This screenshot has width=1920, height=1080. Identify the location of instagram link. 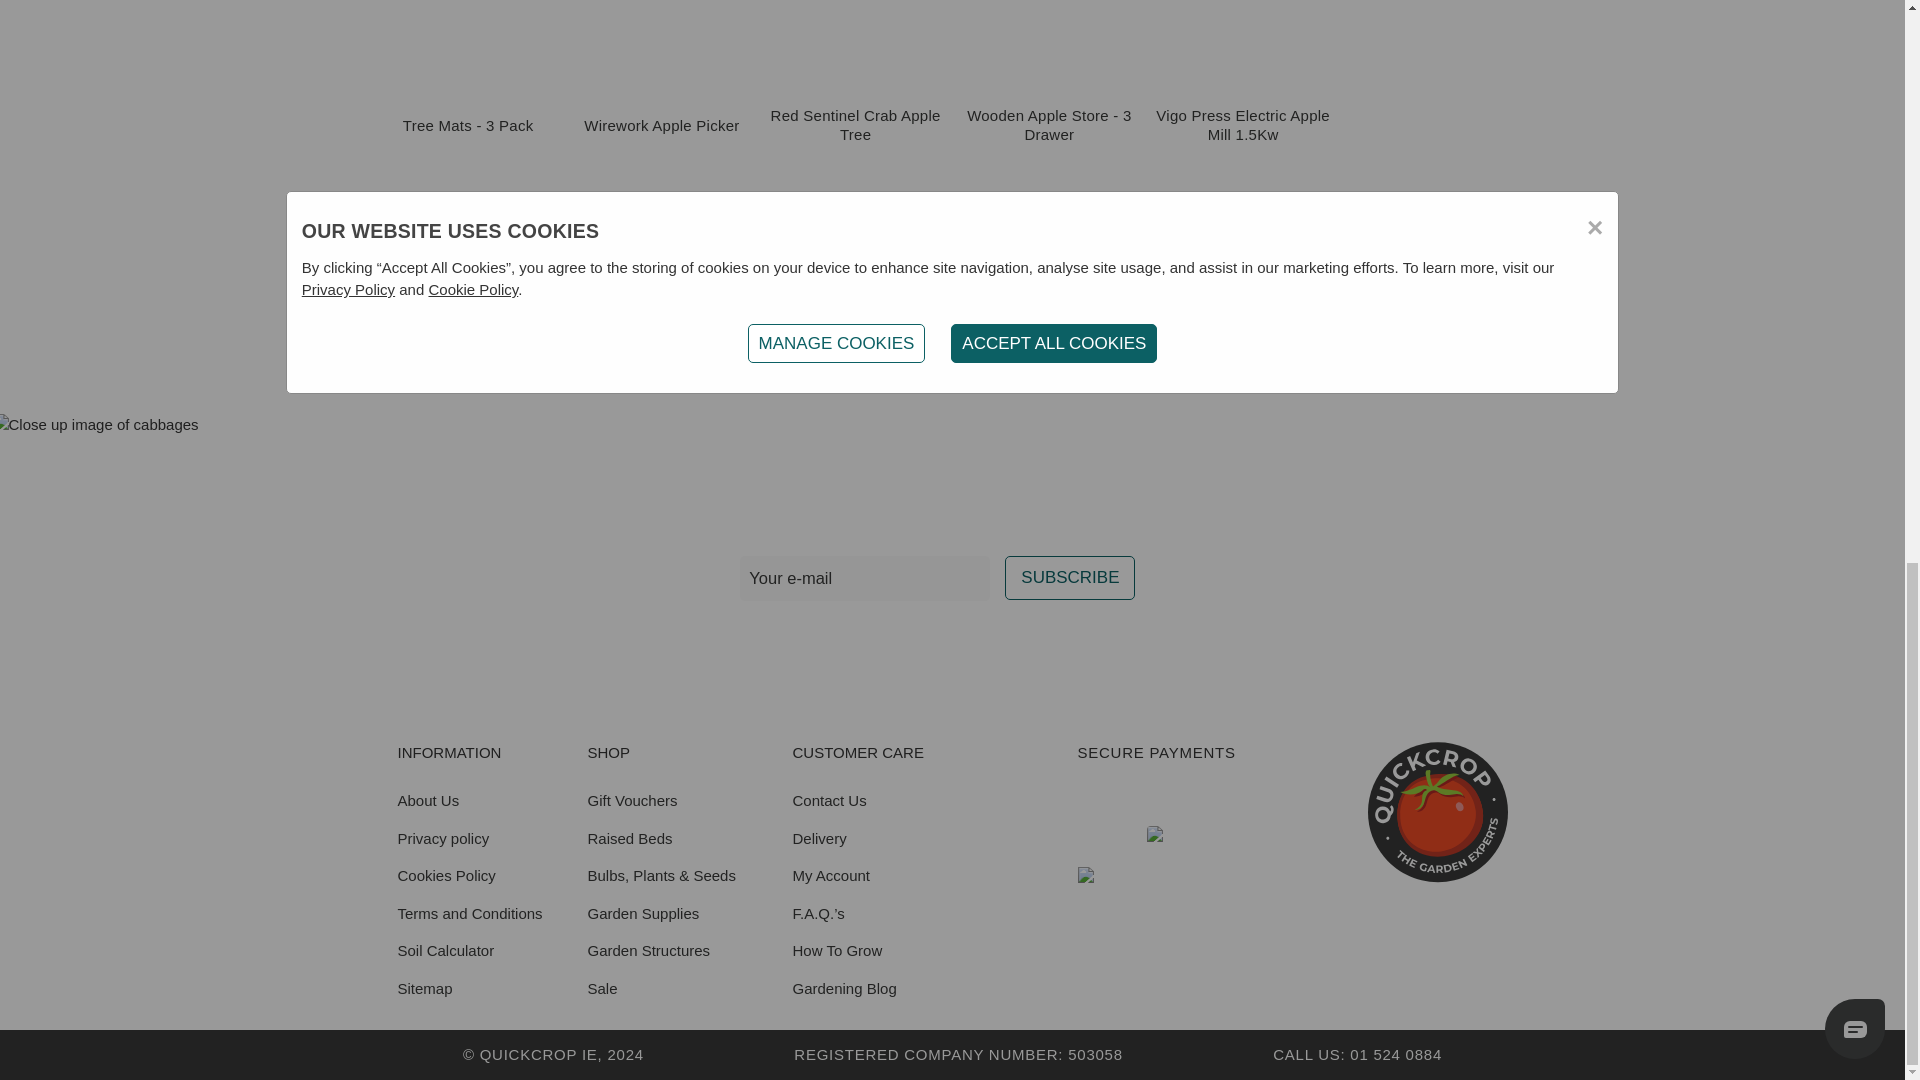
(881, 644).